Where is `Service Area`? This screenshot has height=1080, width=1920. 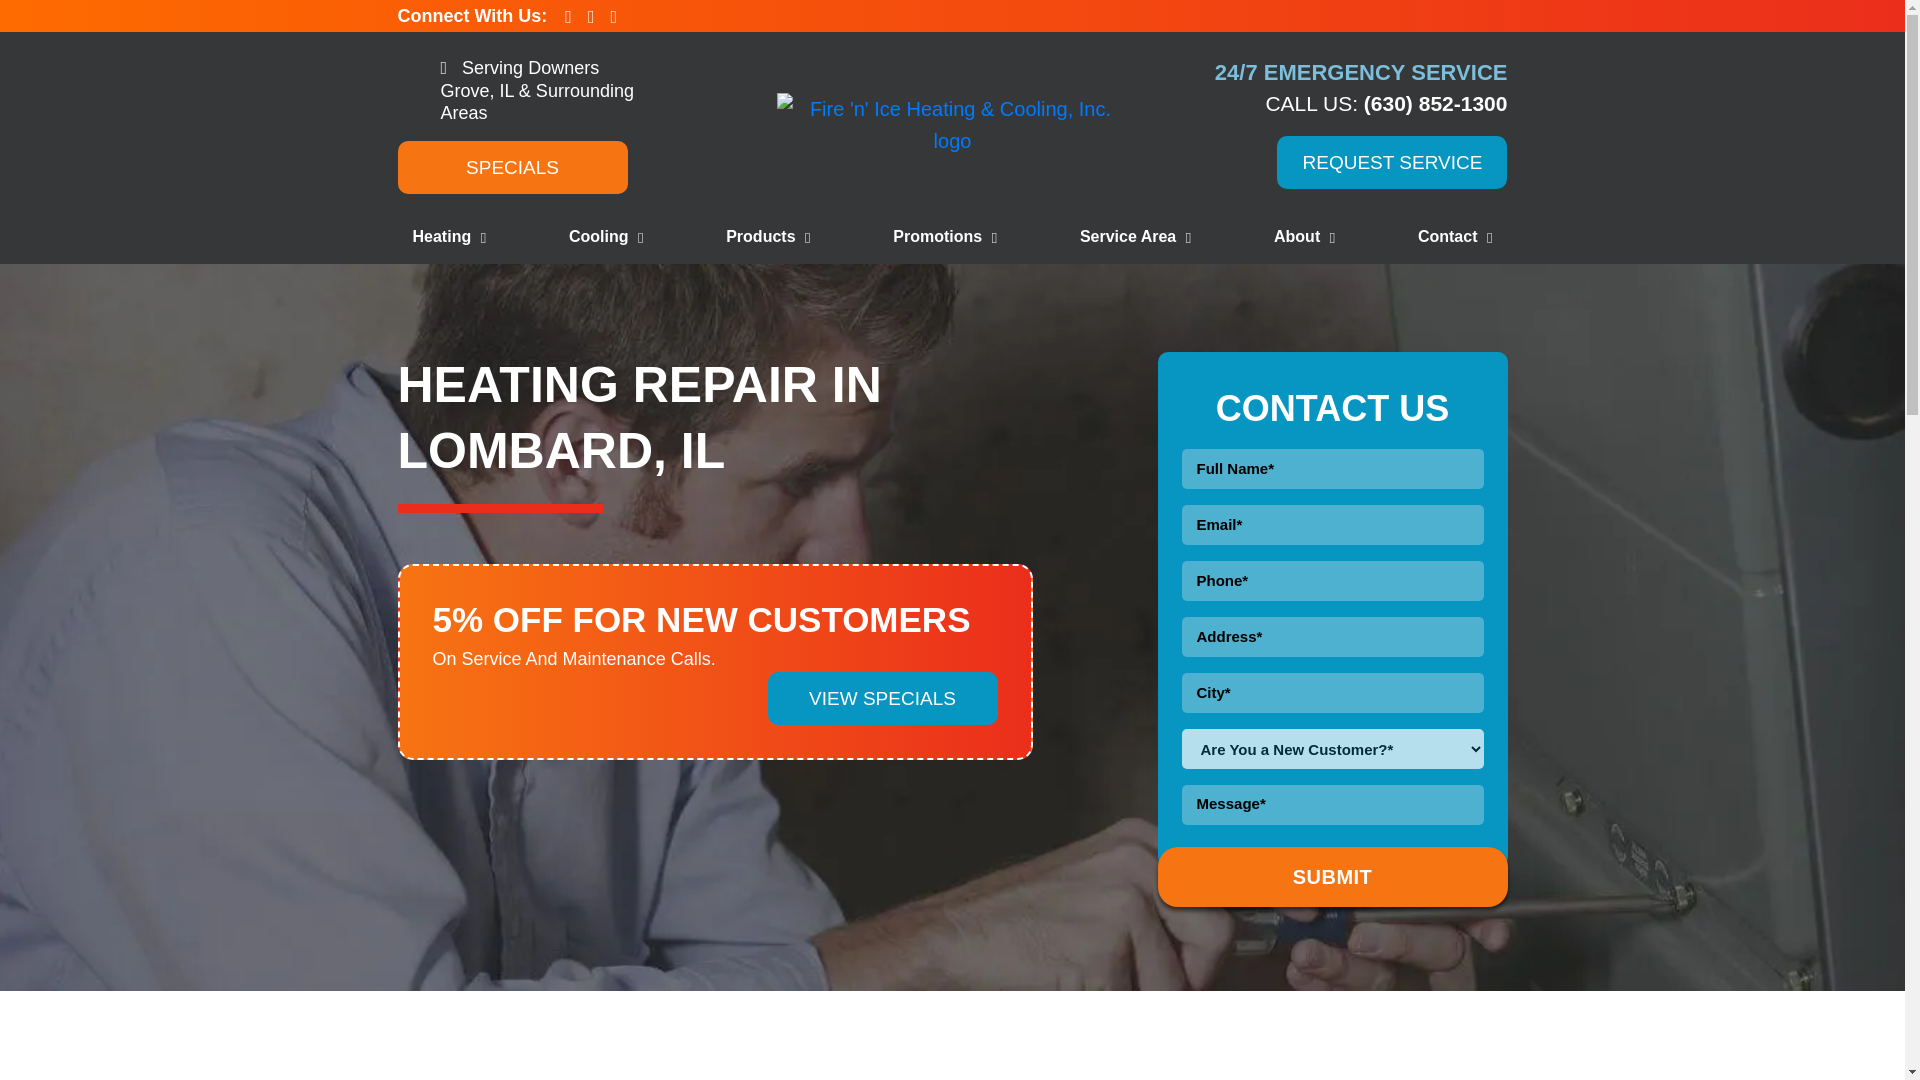
Service Area is located at coordinates (1135, 236).